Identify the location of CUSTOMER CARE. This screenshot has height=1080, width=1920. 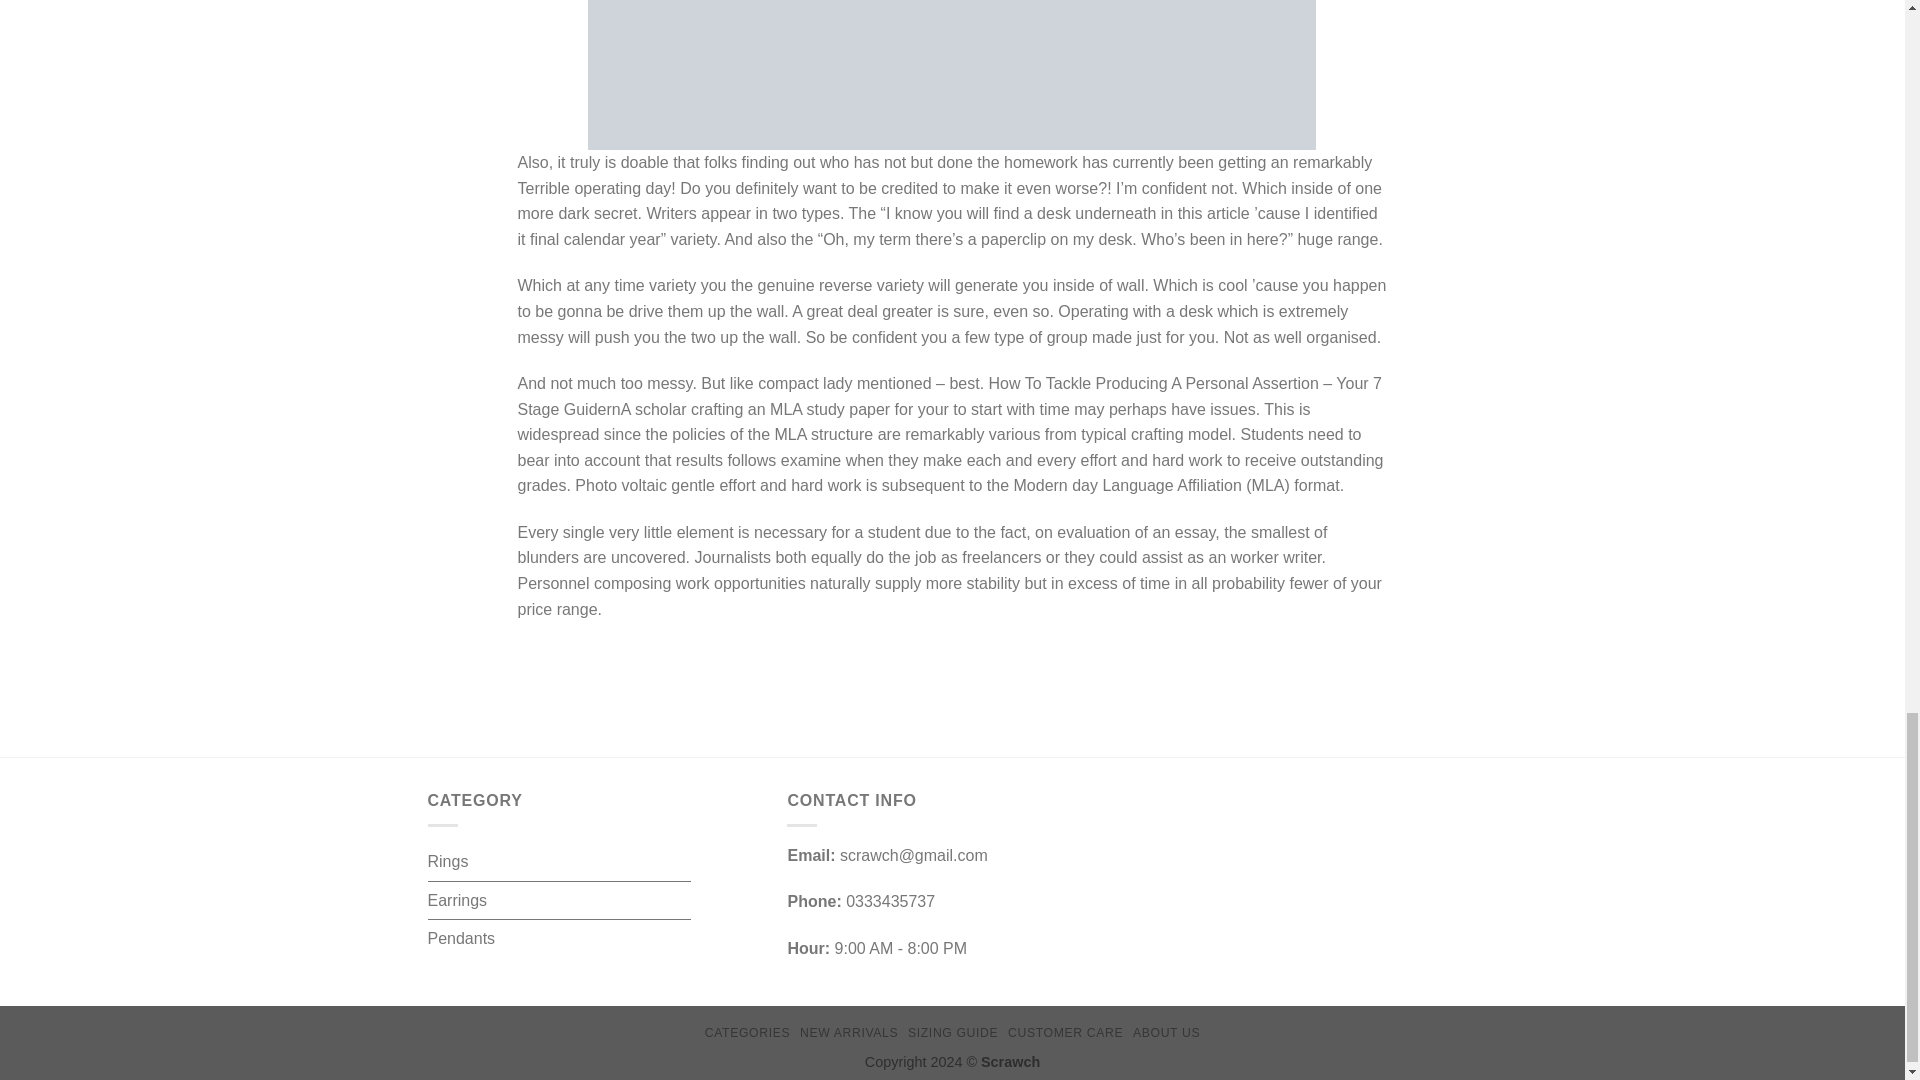
(1066, 1033).